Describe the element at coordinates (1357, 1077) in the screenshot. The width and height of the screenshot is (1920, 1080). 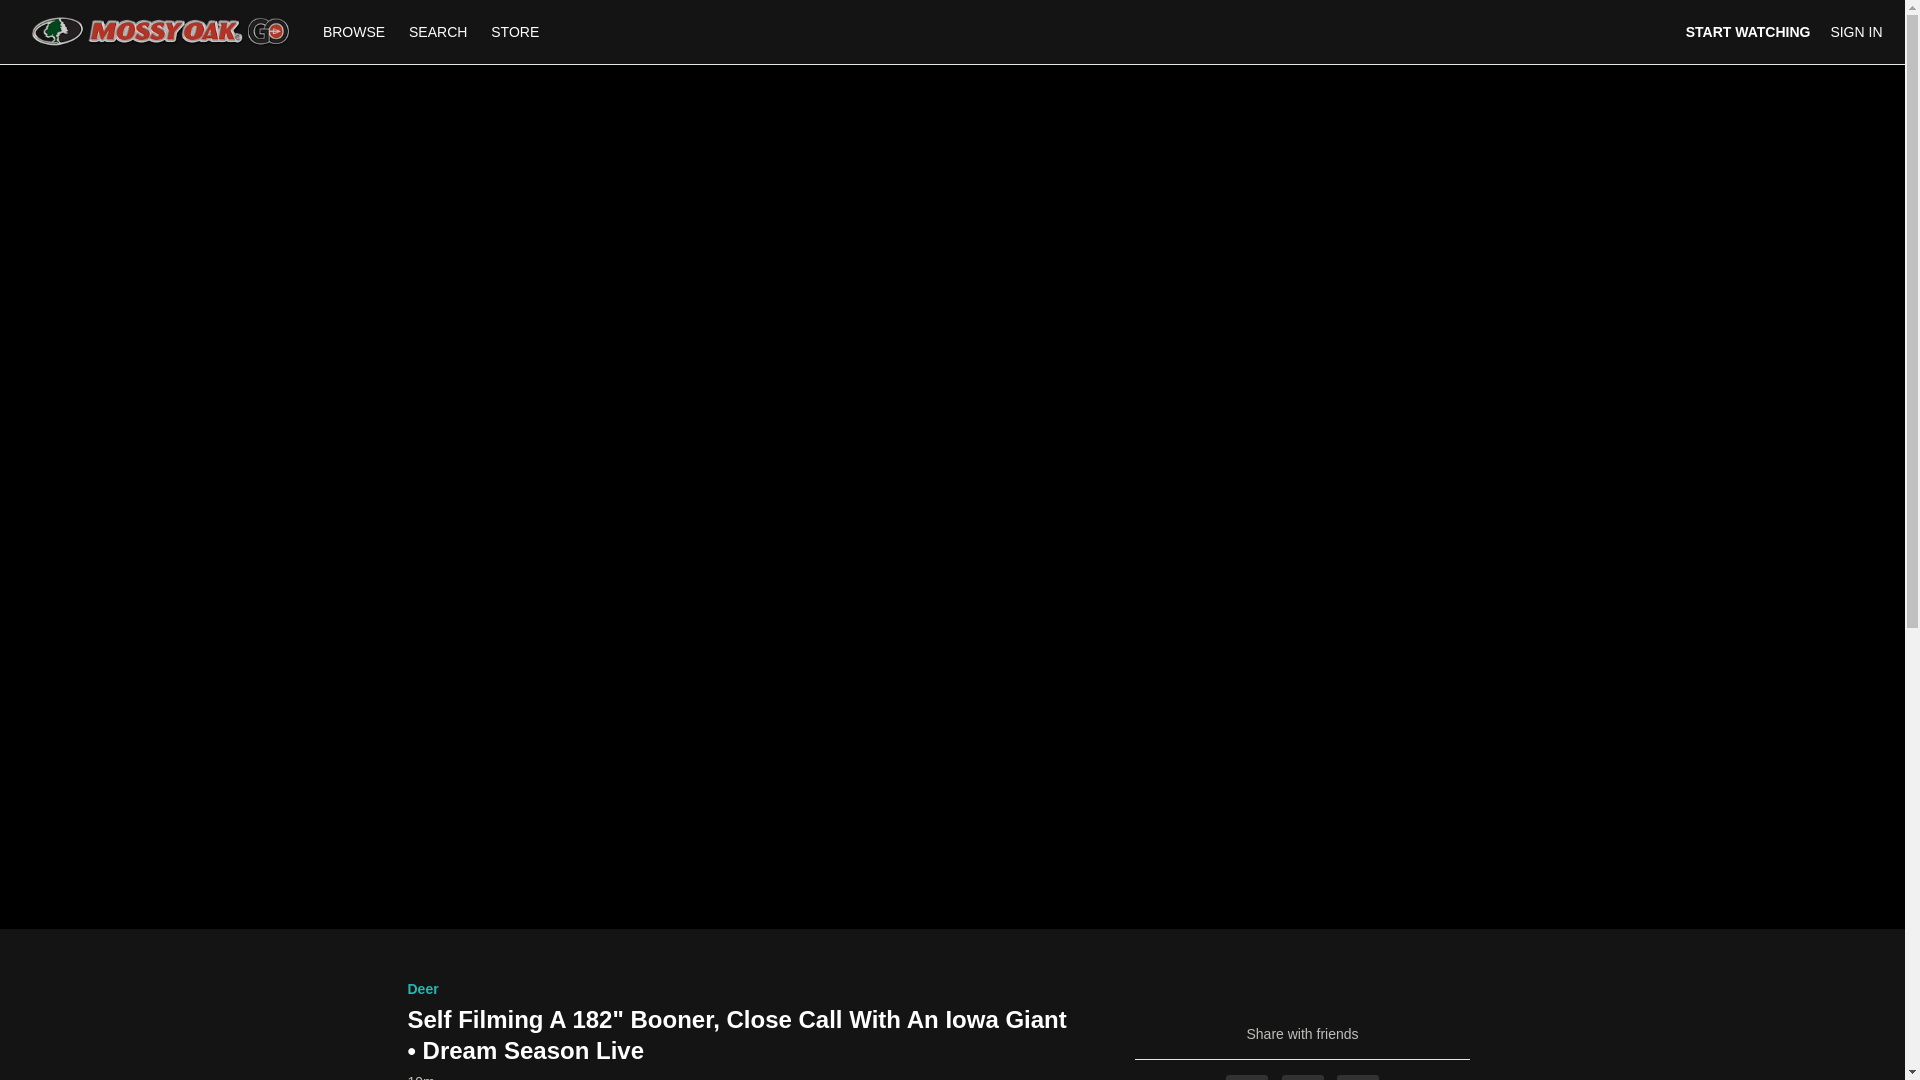
I see `Email` at that location.